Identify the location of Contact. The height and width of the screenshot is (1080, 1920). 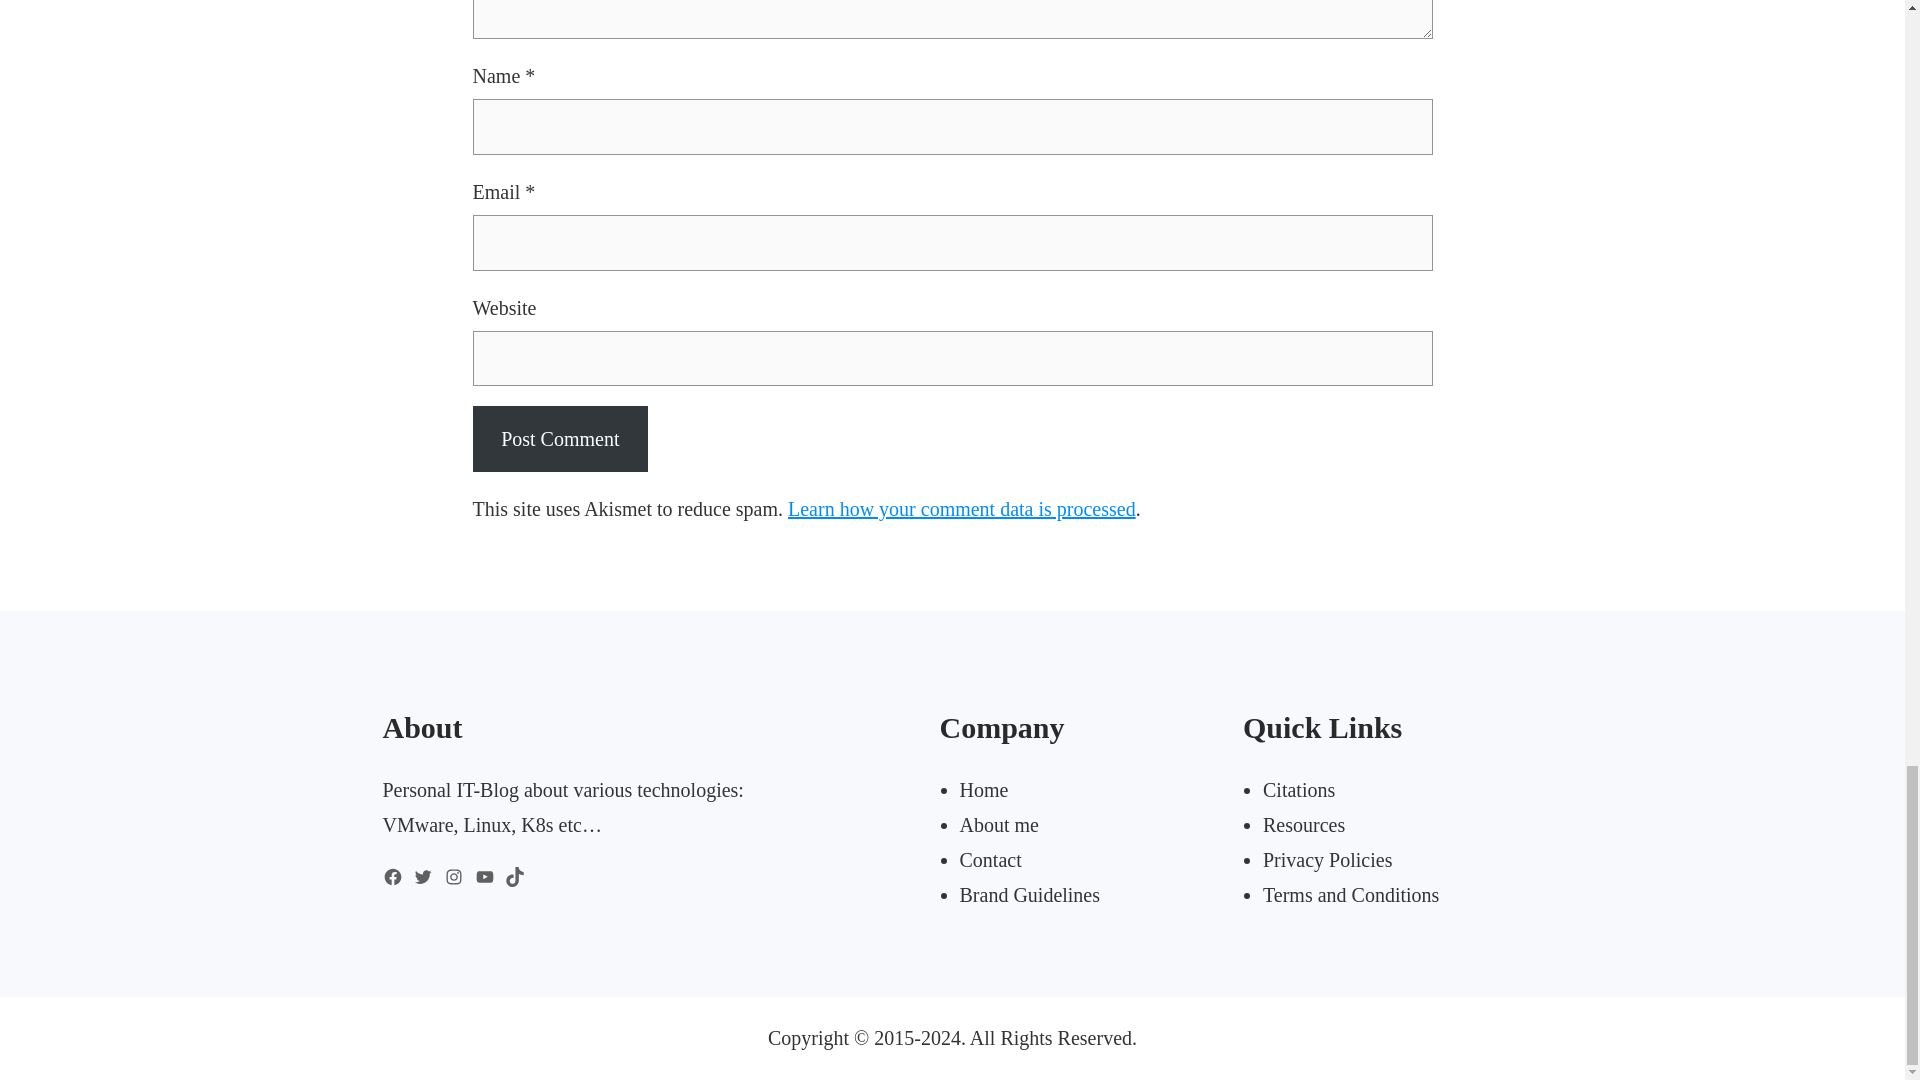
(990, 859).